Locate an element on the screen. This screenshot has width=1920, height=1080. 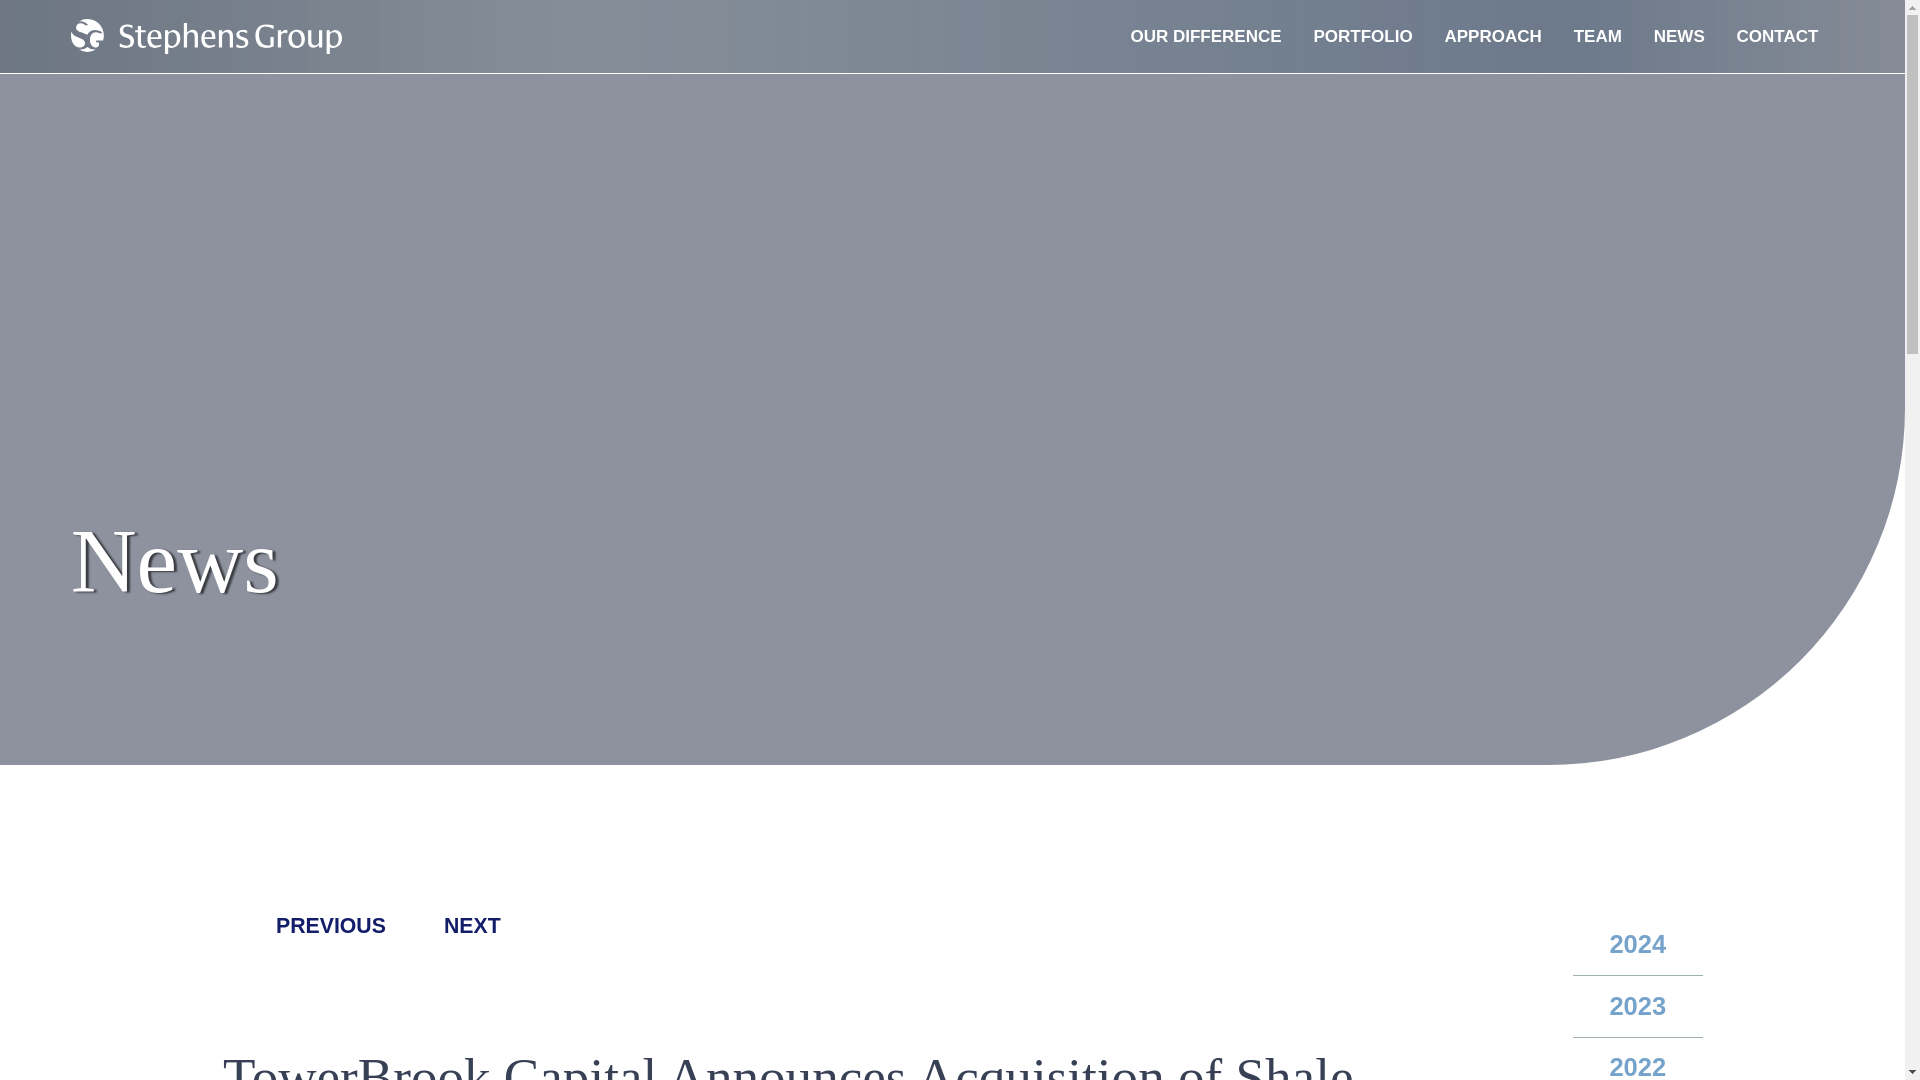
Stephens Group is located at coordinates (206, 36).